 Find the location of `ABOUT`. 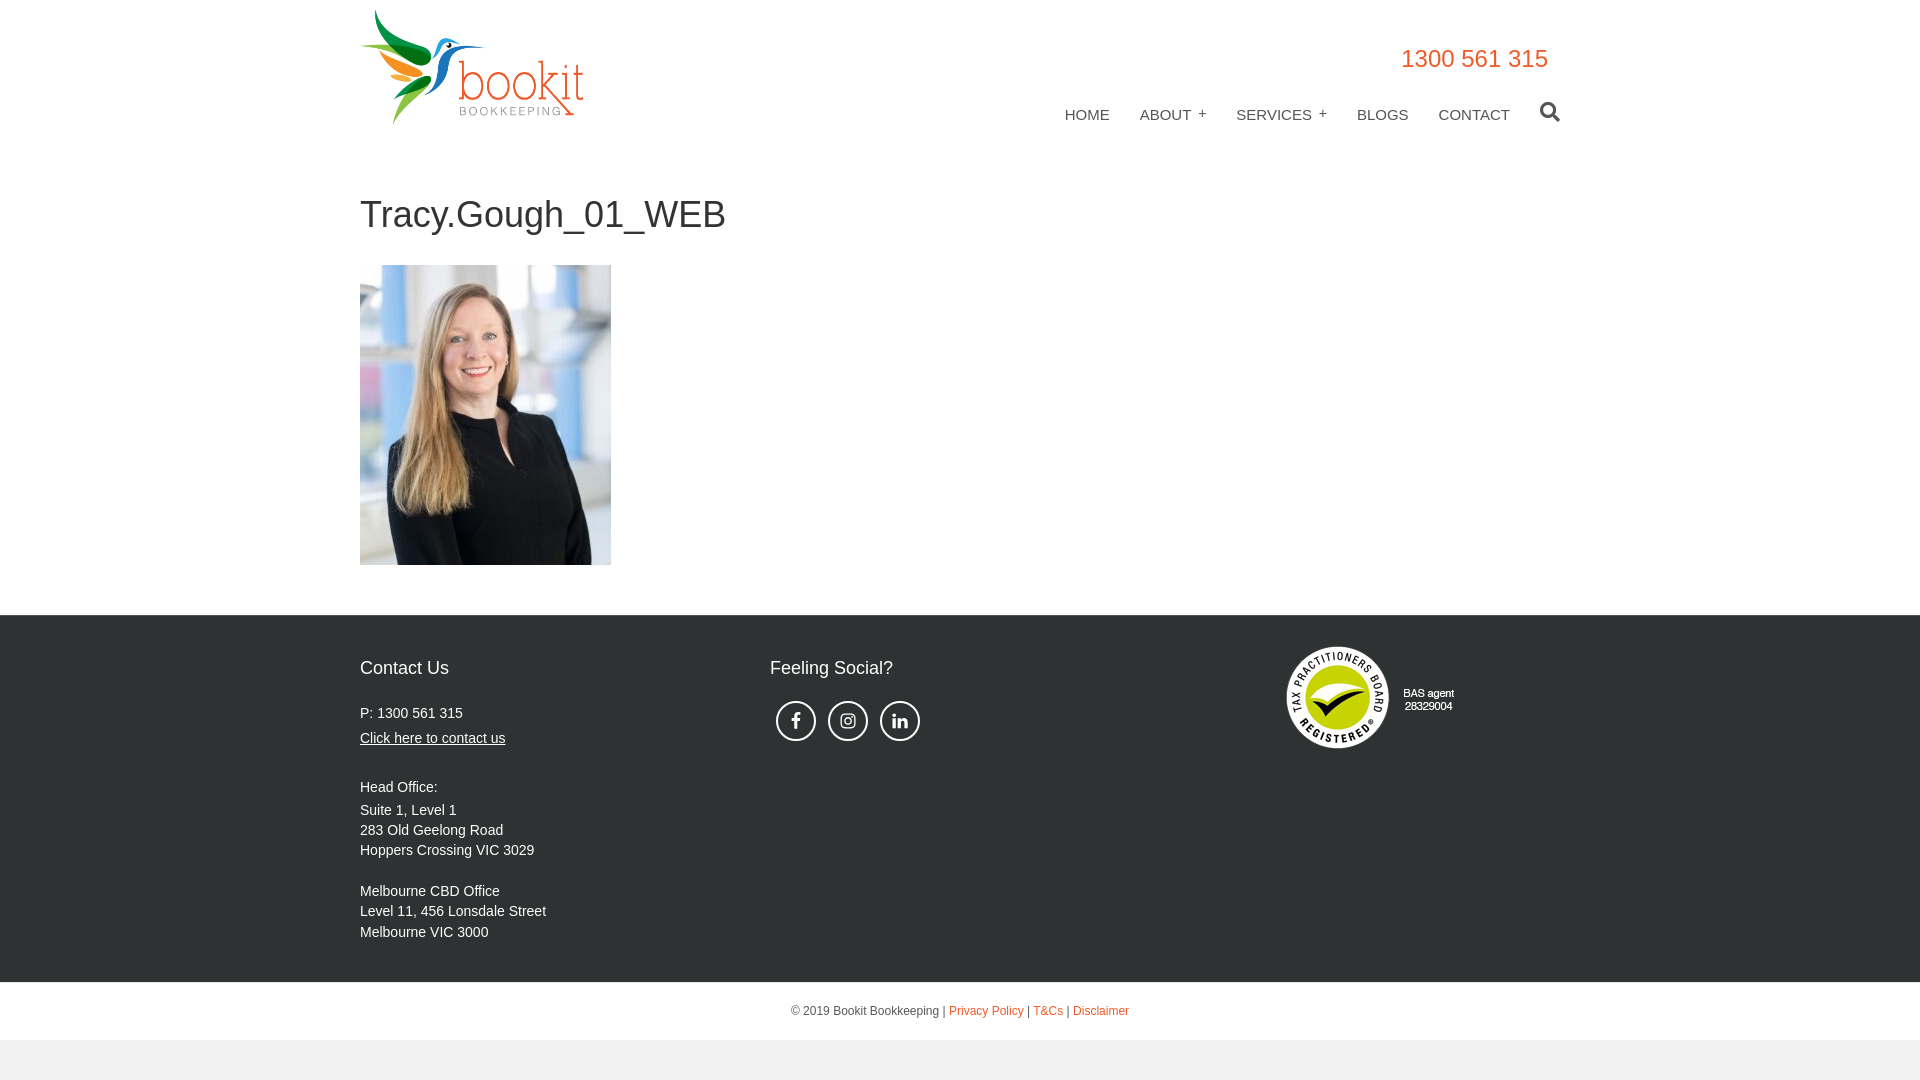

ABOUT is located at coordinates (1174, 114).